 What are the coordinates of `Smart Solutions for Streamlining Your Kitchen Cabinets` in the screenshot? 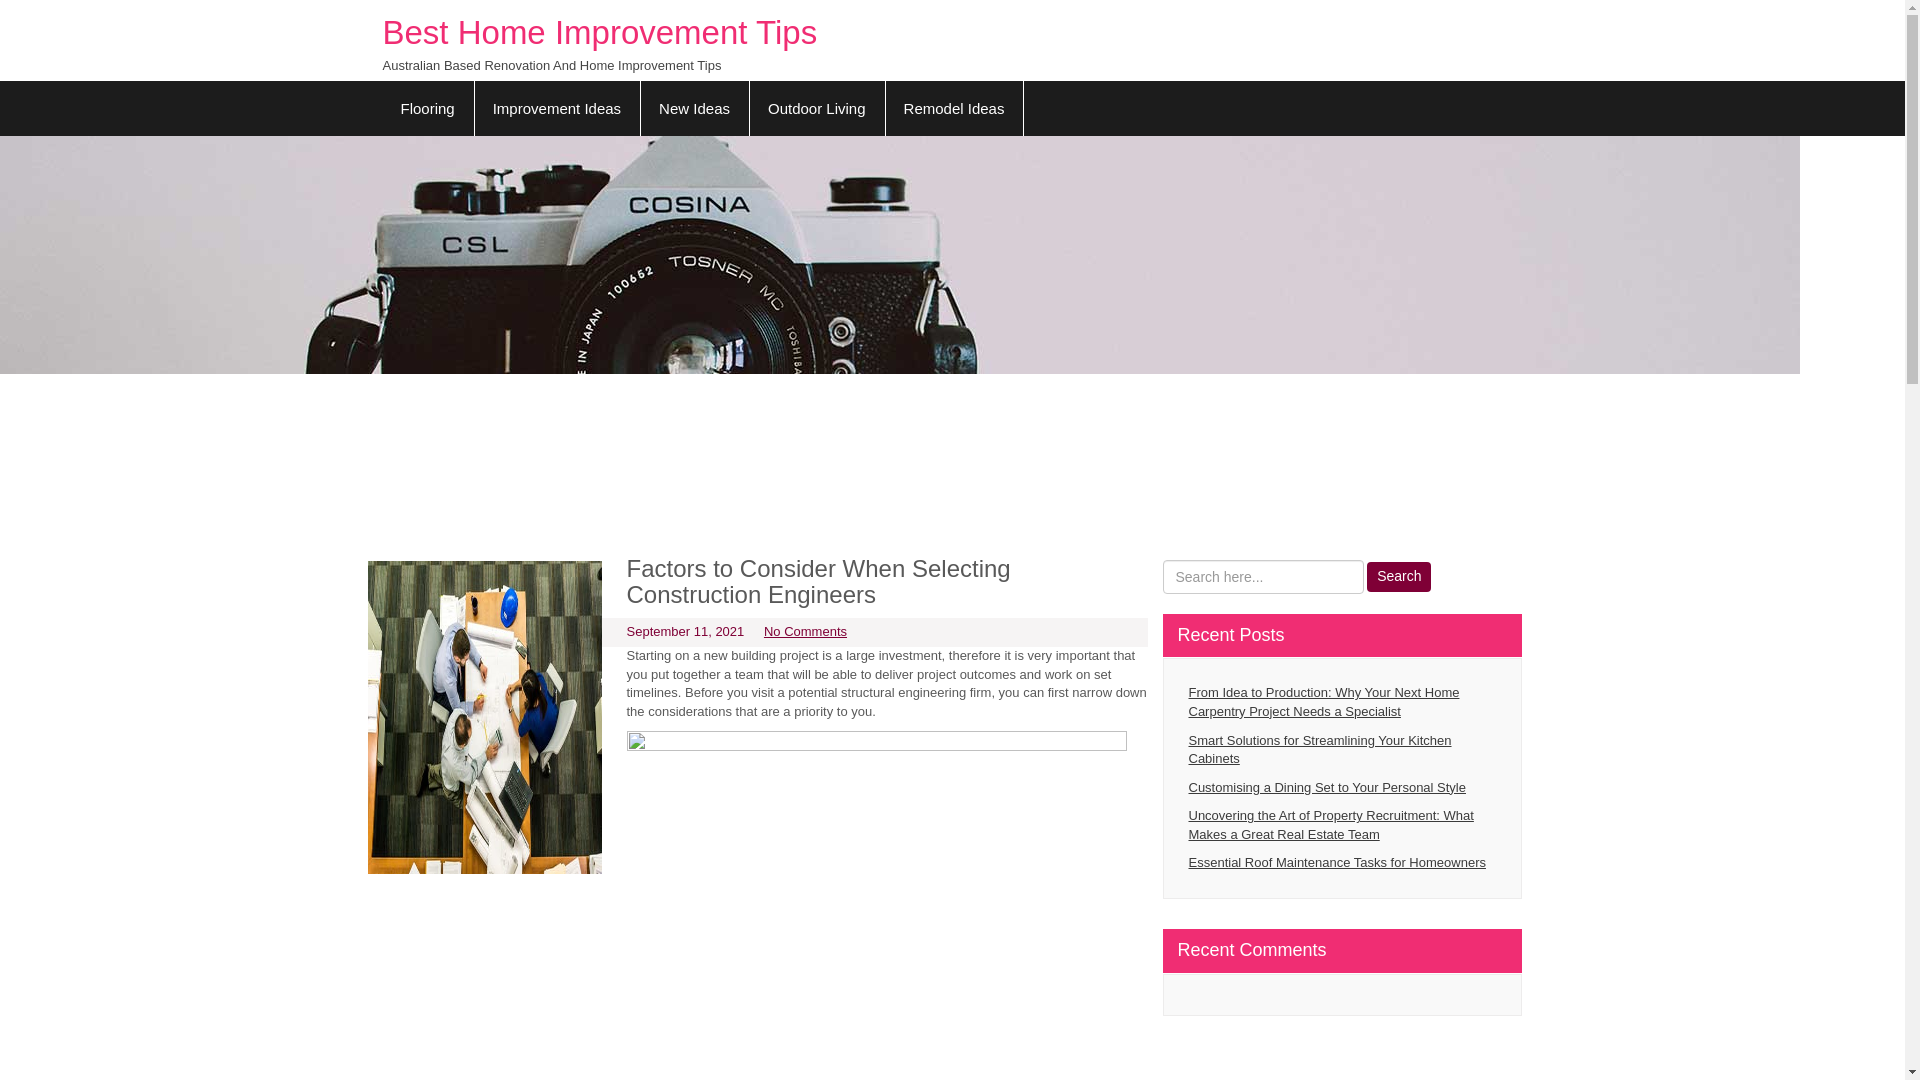 It's located at (1342, 750).